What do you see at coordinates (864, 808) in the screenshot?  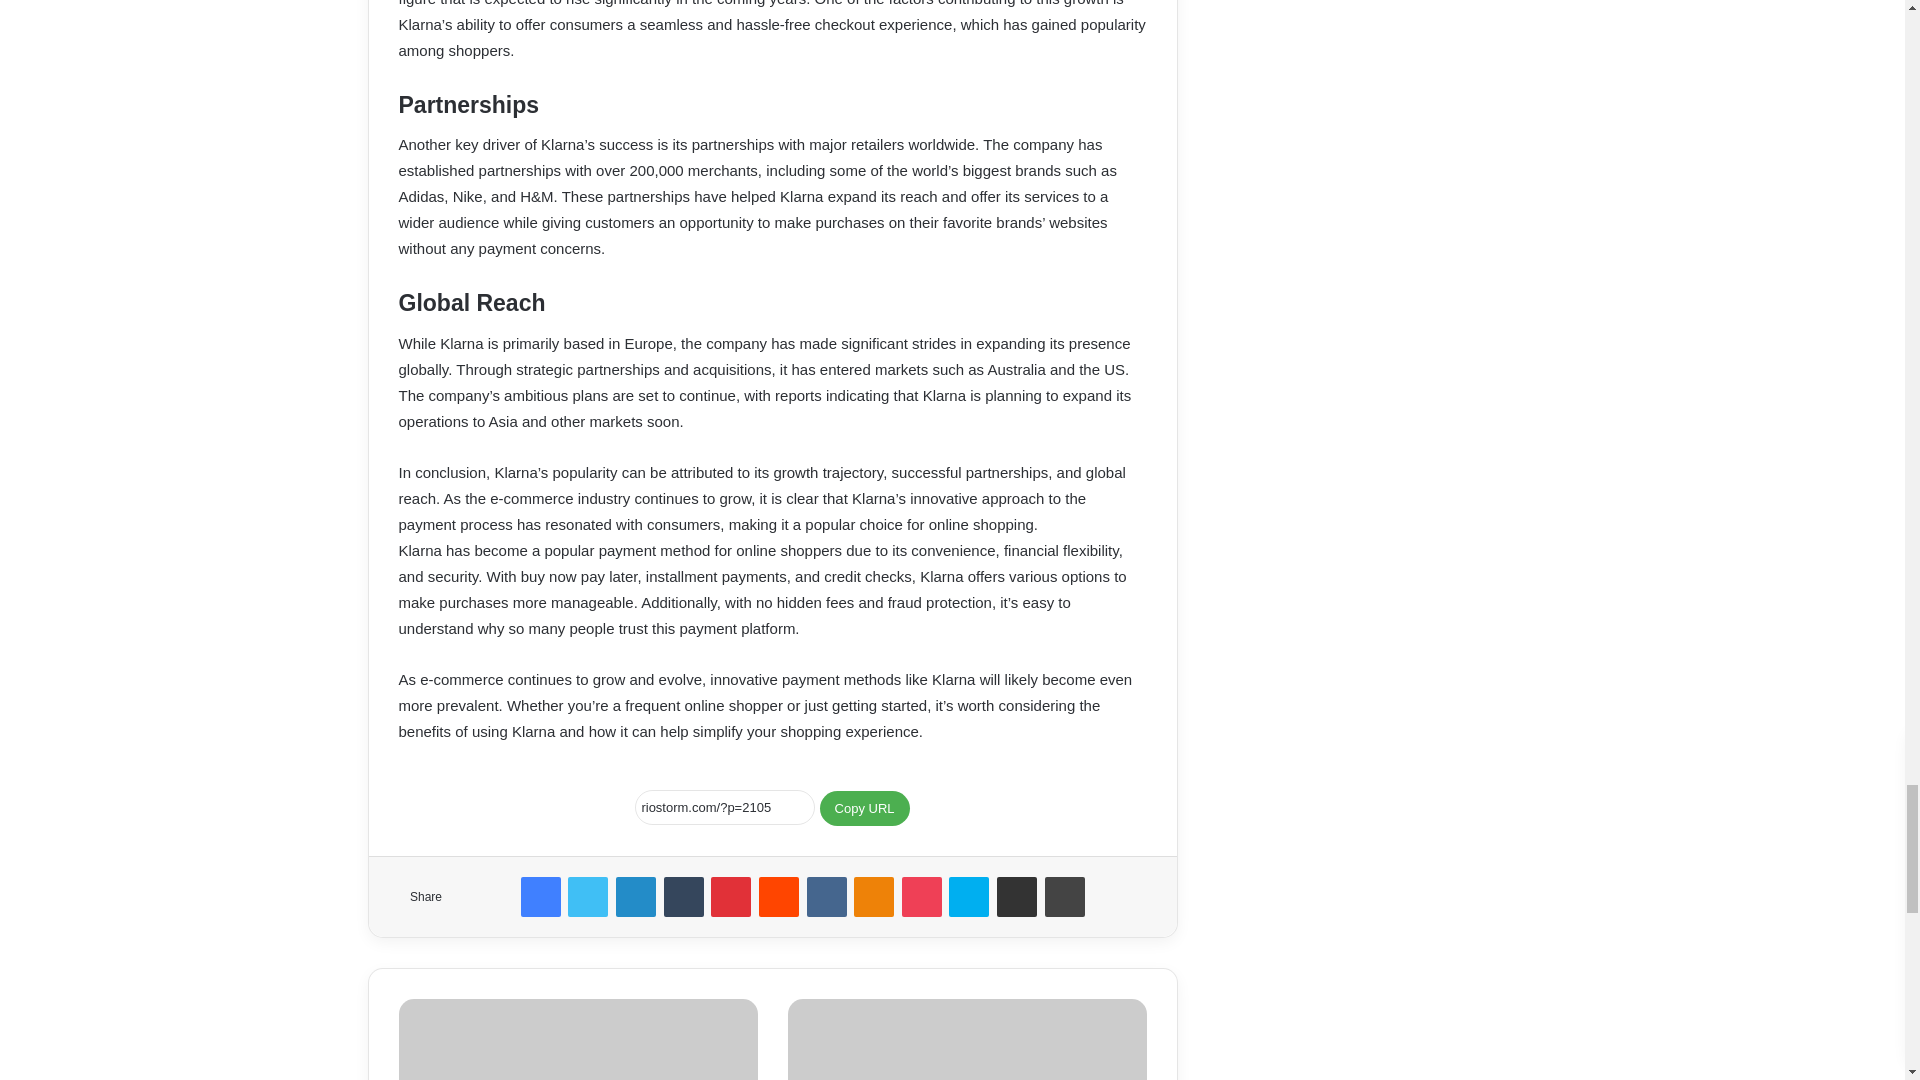 I see `Copy URL` at bounding box center [864, 808].